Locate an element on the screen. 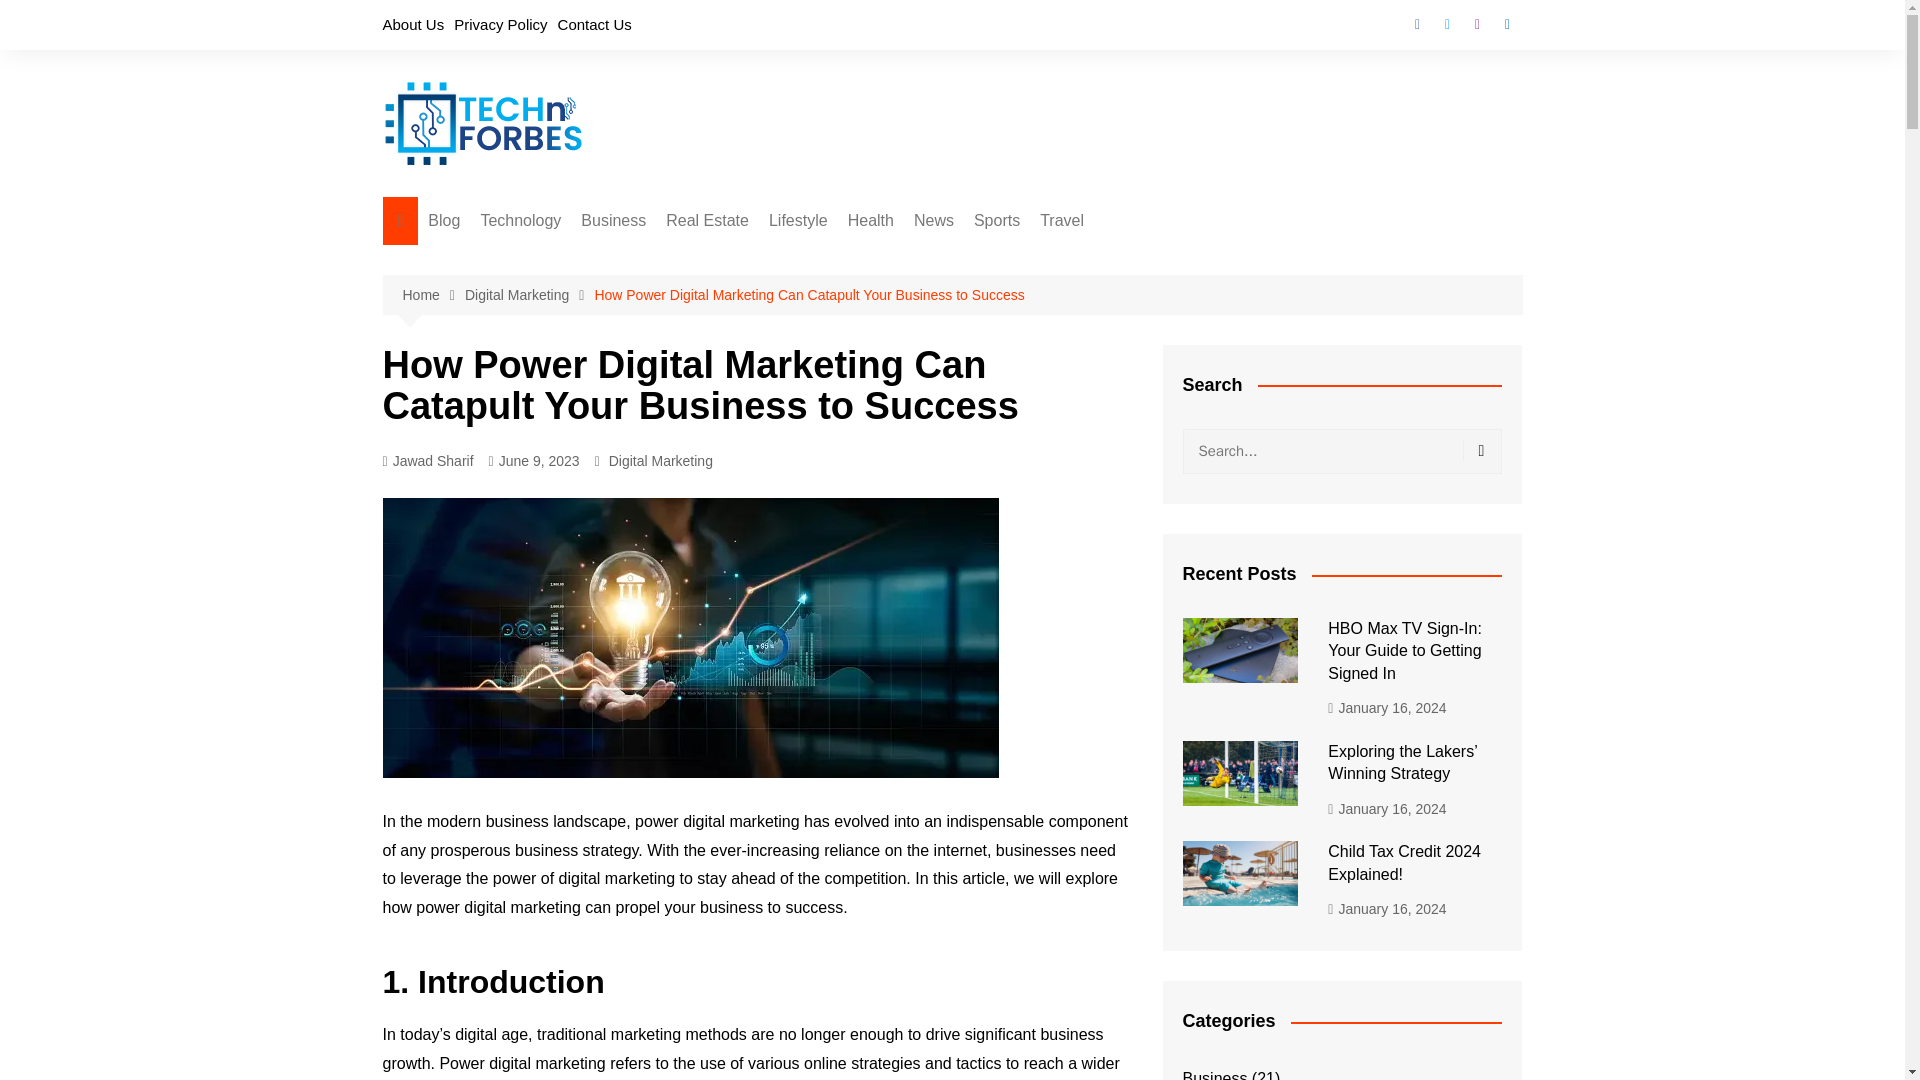 The image size is (1920, 1080). Travel is located at coordinates (1062, 220).